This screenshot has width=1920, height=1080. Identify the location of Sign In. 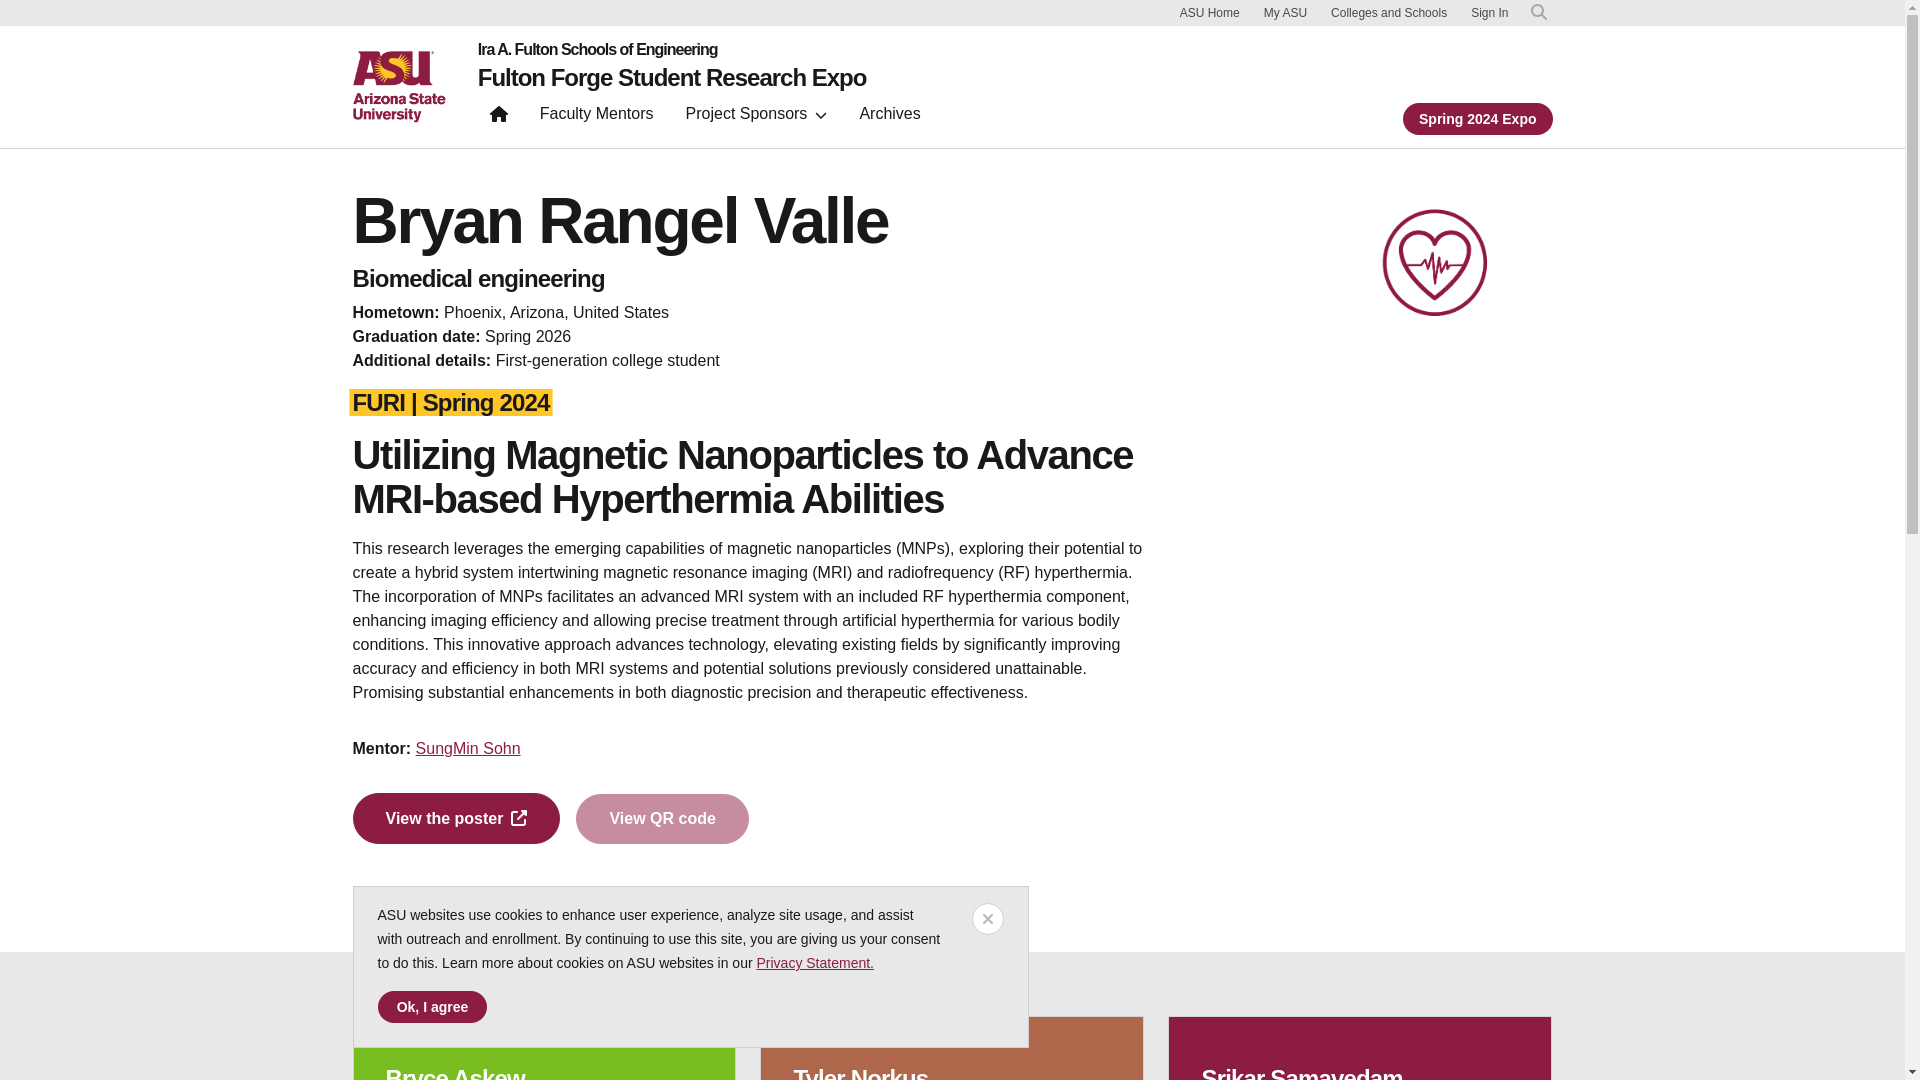
(1488, 13).